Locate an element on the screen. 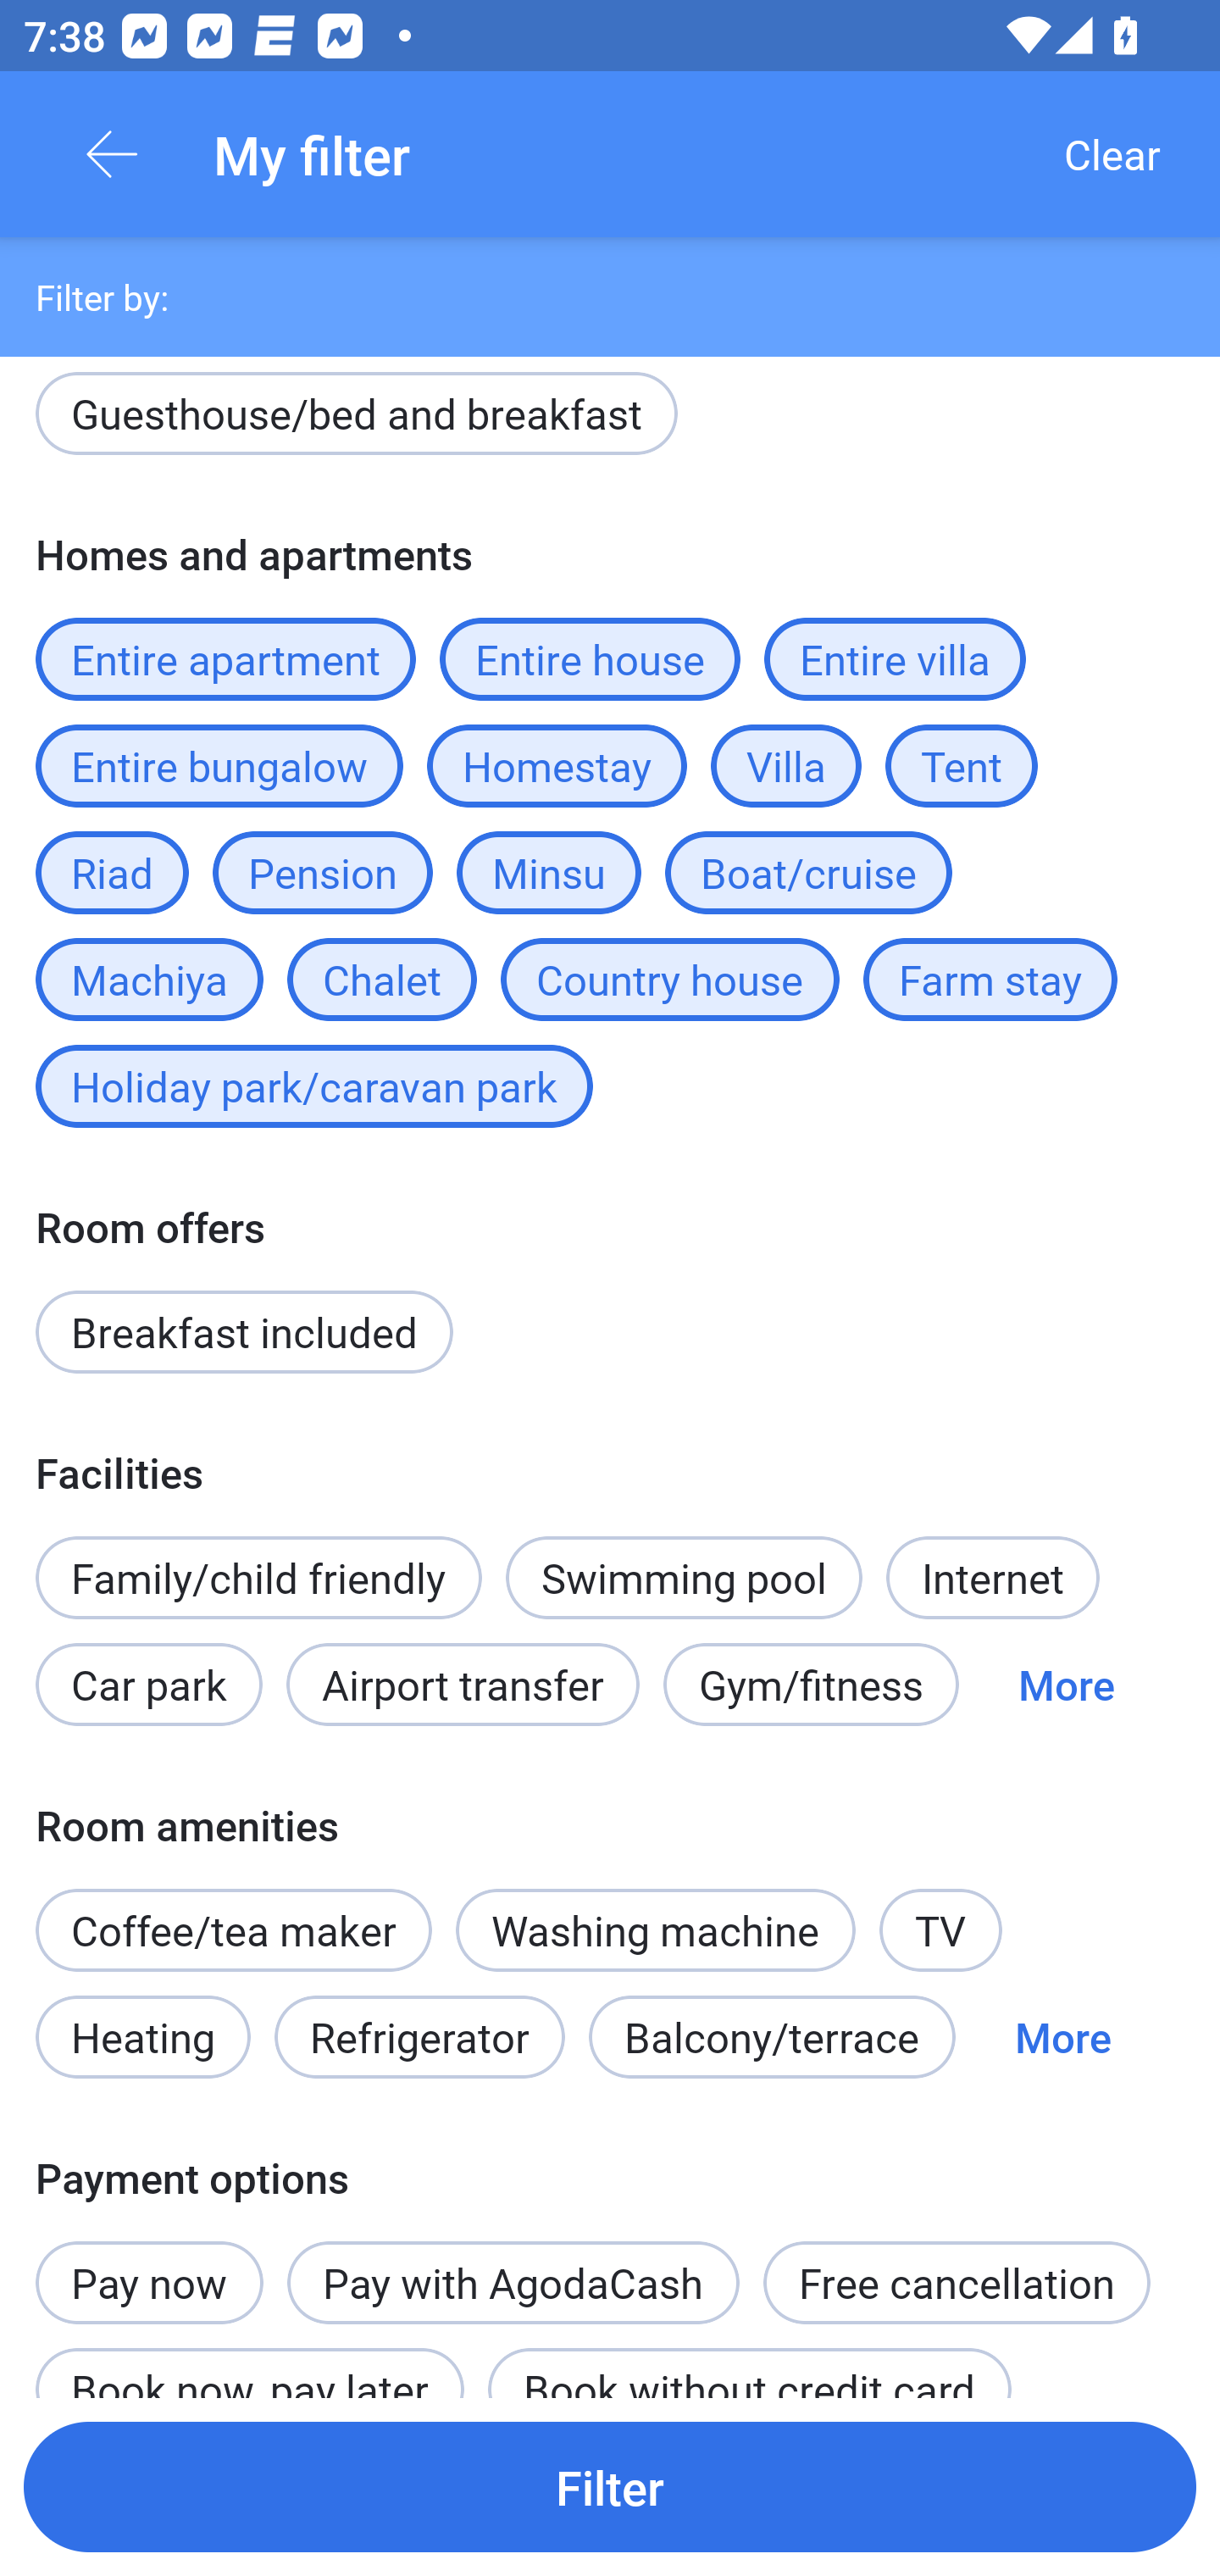  Family/child friendly is located at coordinates (258, 1578).